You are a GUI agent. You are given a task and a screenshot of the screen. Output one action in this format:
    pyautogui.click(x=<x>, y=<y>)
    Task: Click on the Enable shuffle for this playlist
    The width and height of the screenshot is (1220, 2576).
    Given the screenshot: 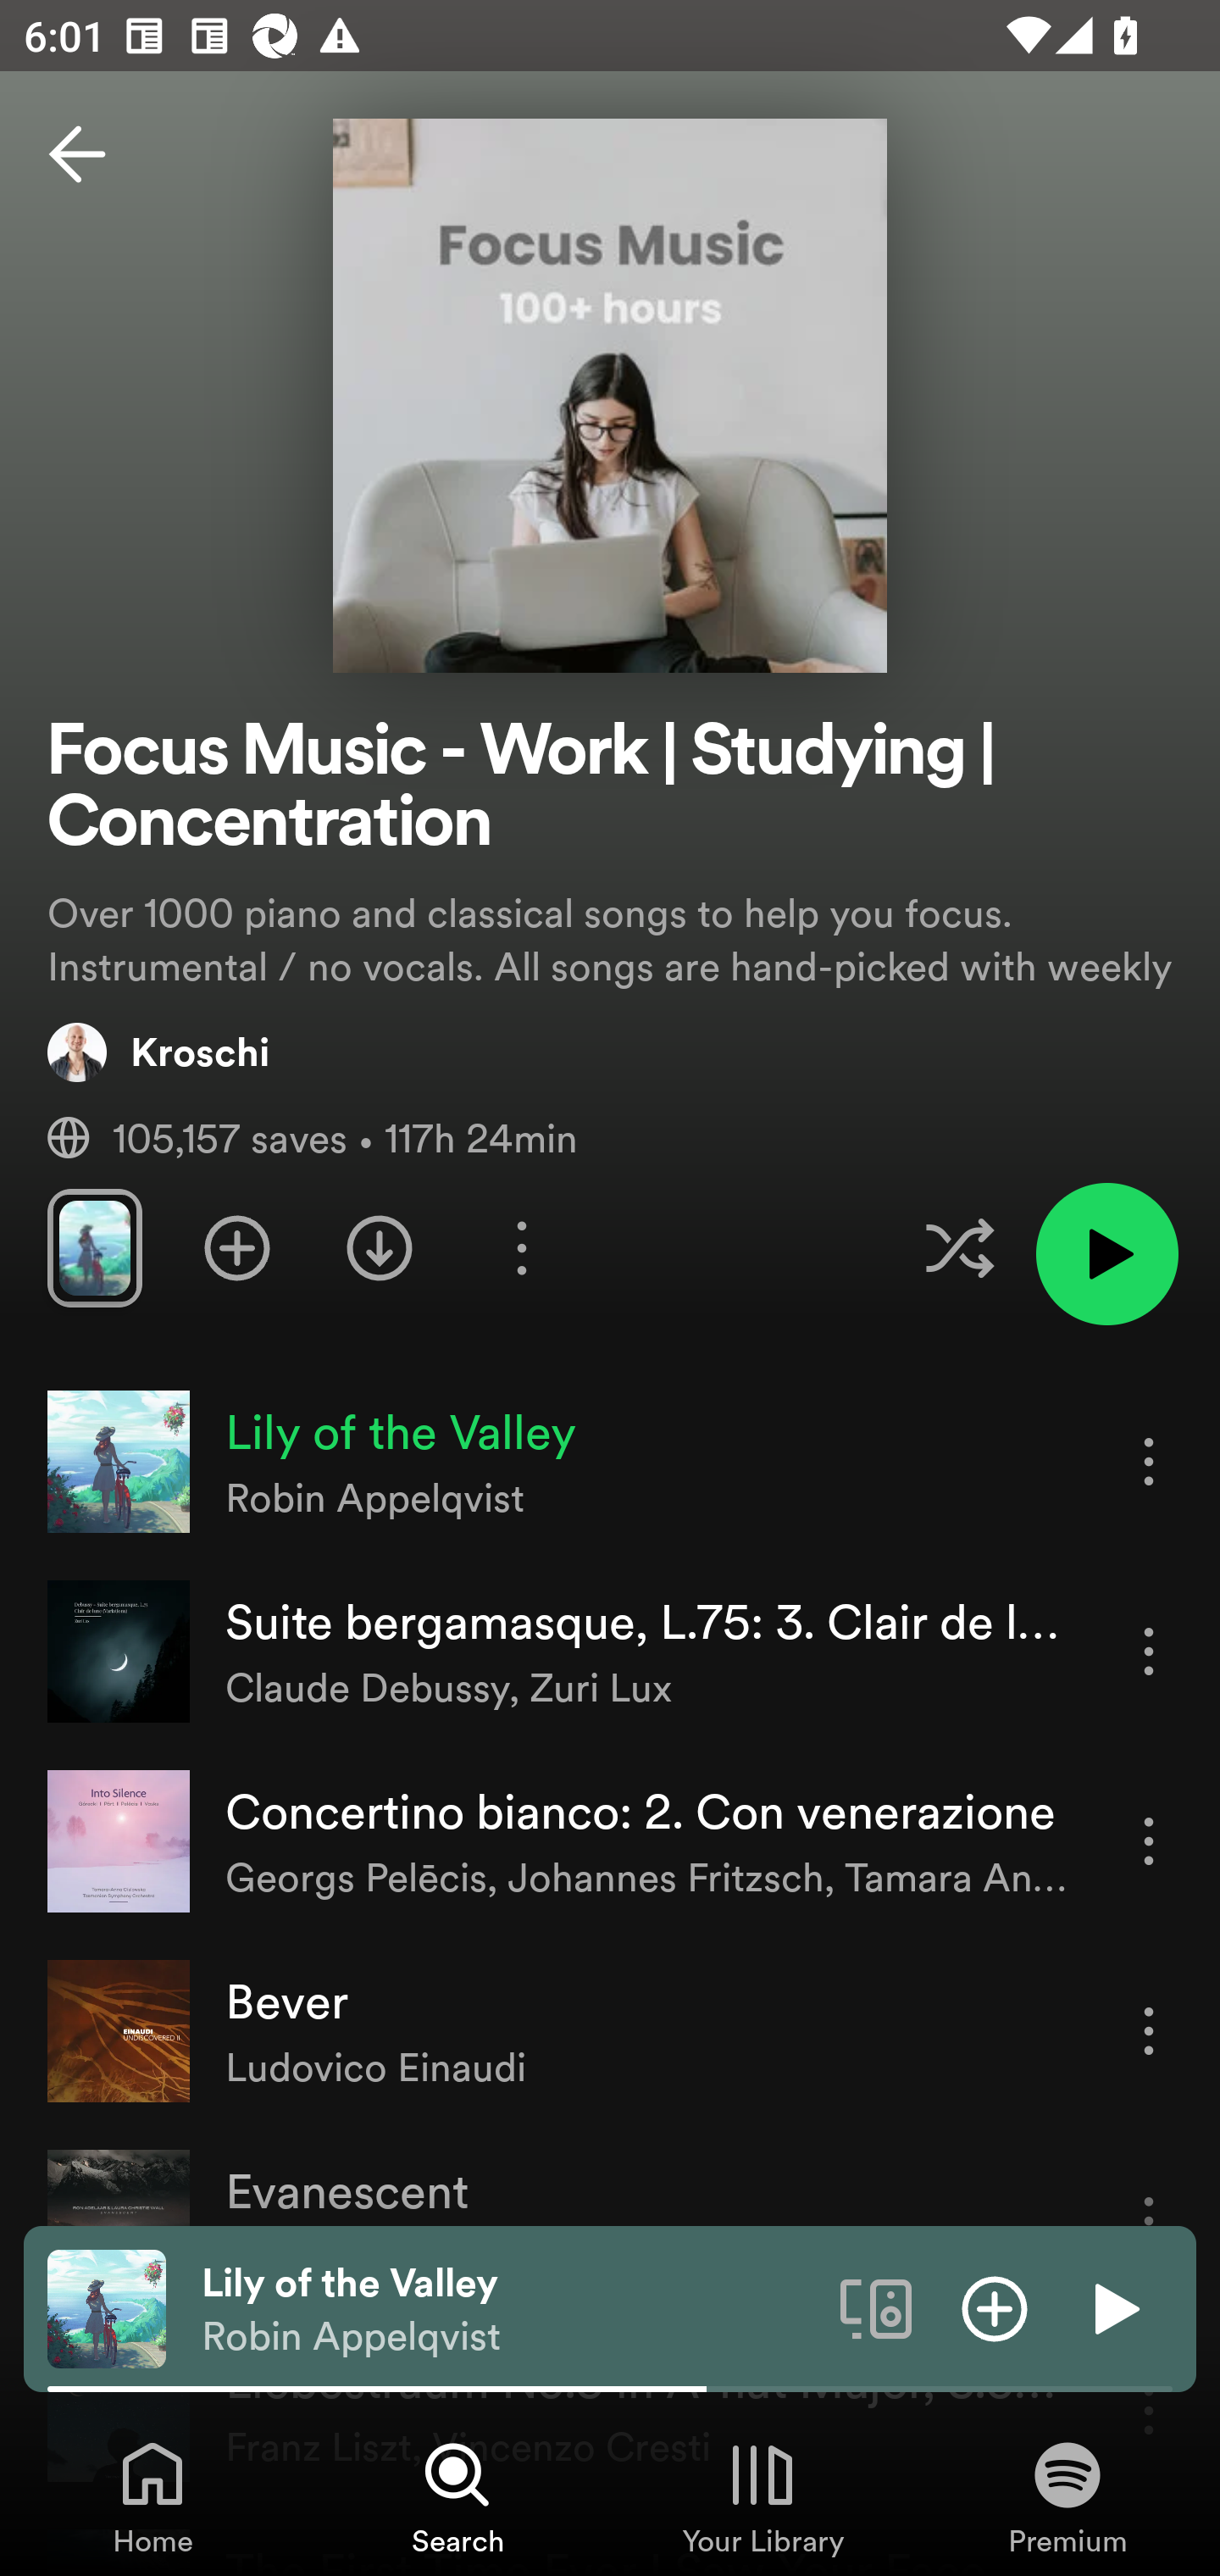 What is the action you would take?
    pyautogui.click(x=959, y=1247)
    